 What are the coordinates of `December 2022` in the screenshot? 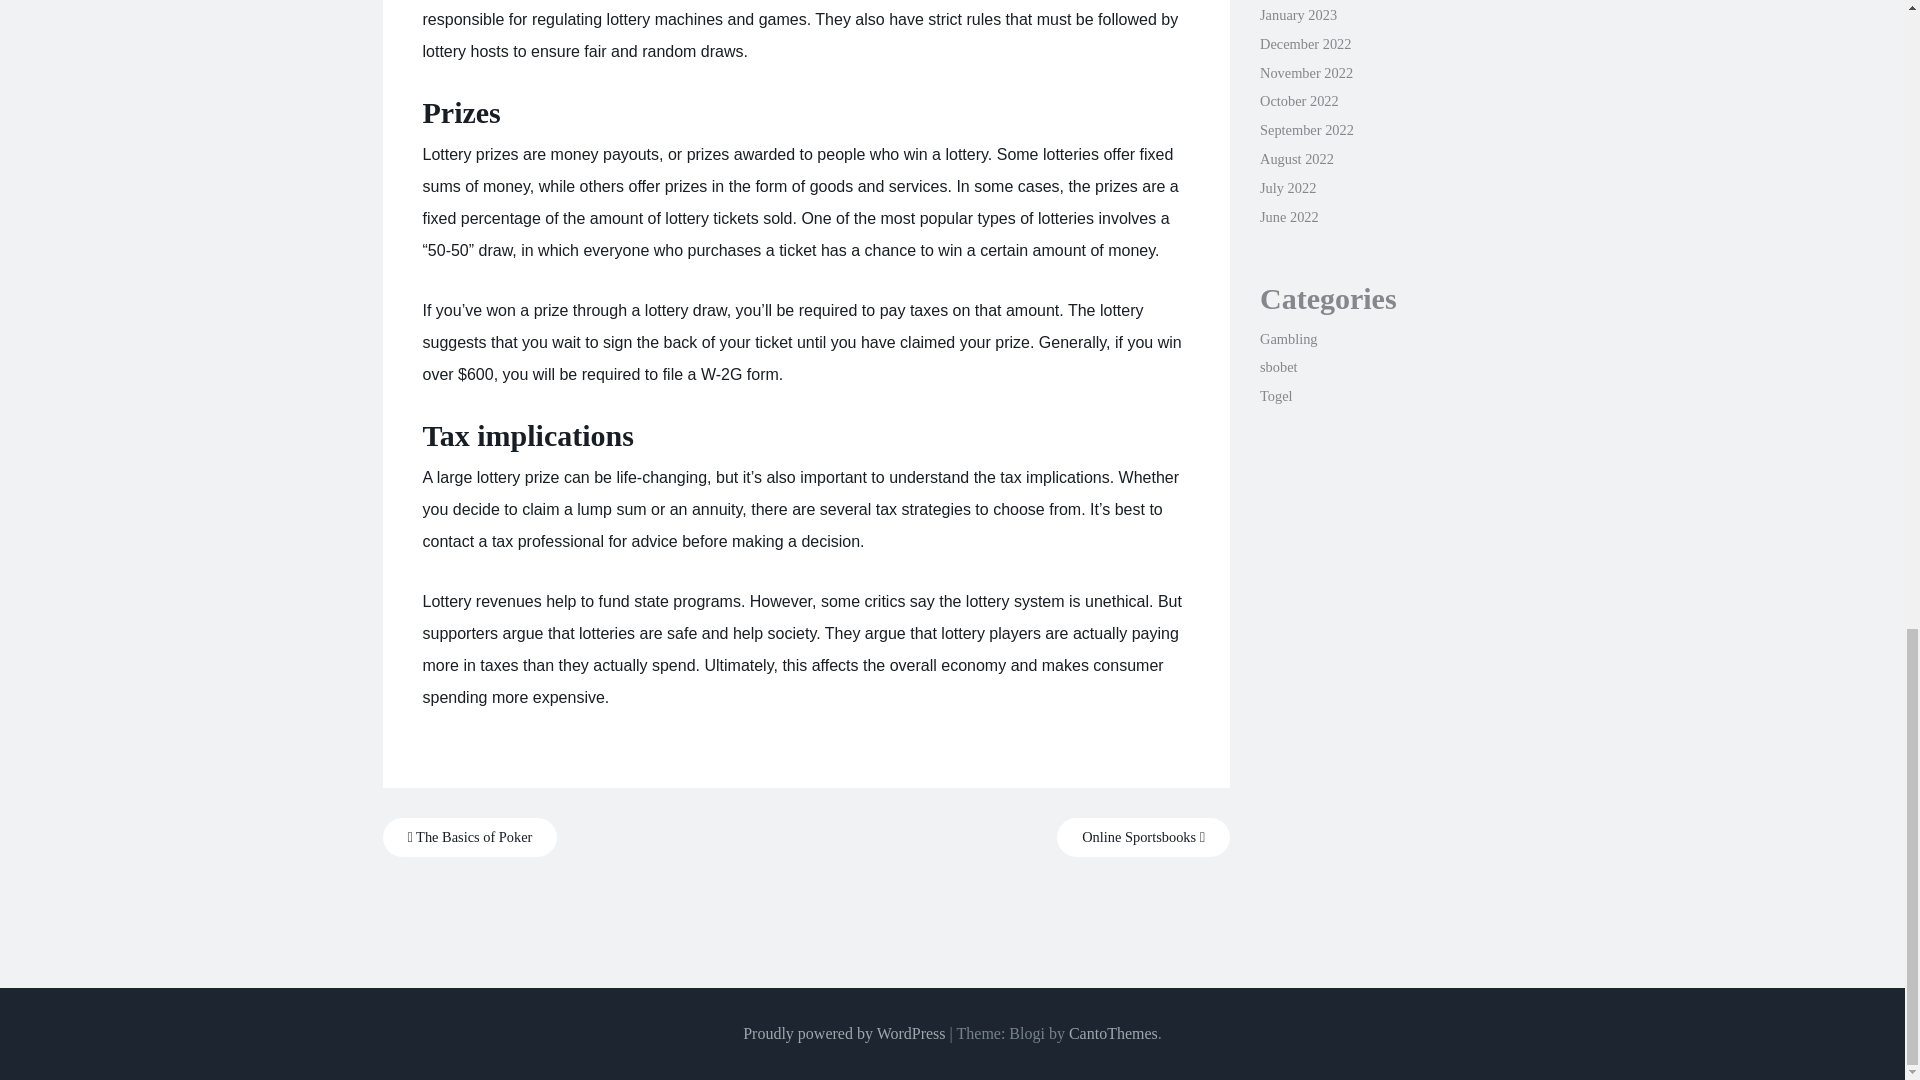 It's located at (1305, 43).